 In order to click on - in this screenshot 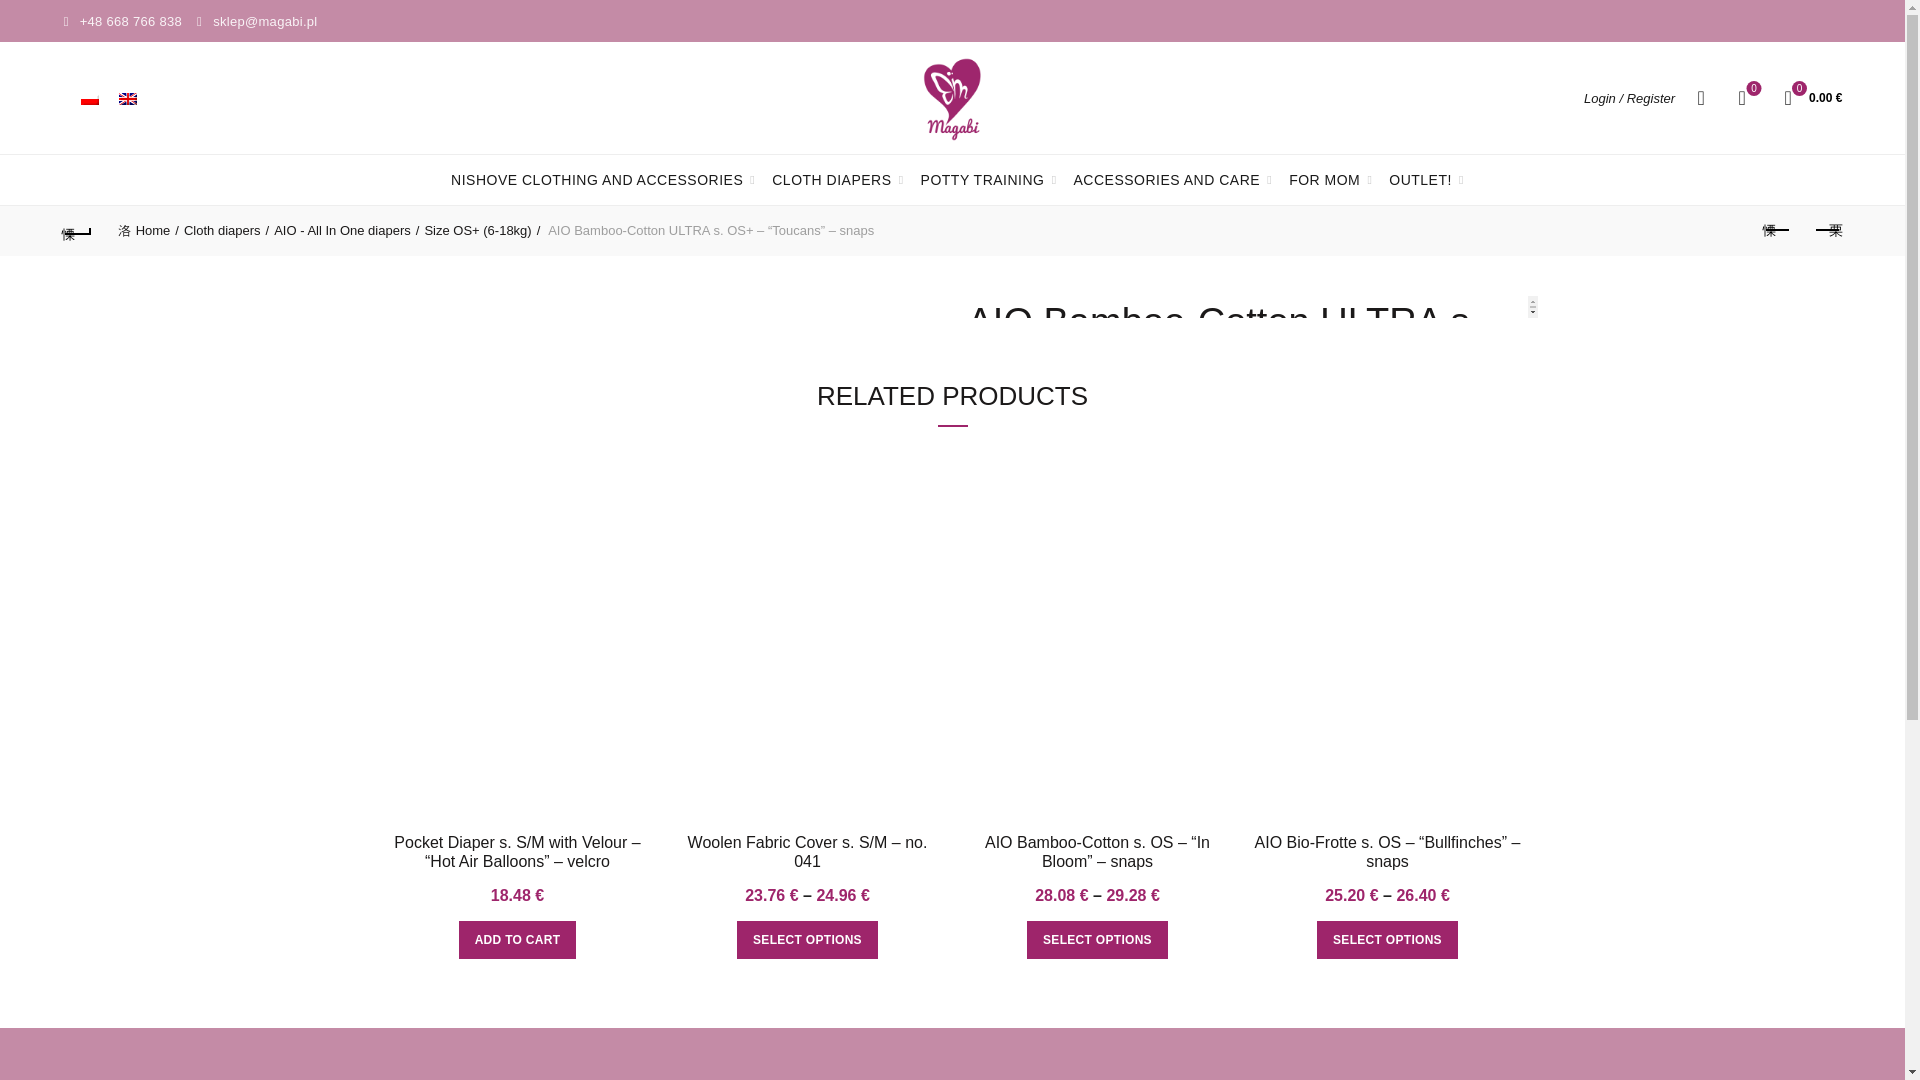, I will do `click(978, 684)`.